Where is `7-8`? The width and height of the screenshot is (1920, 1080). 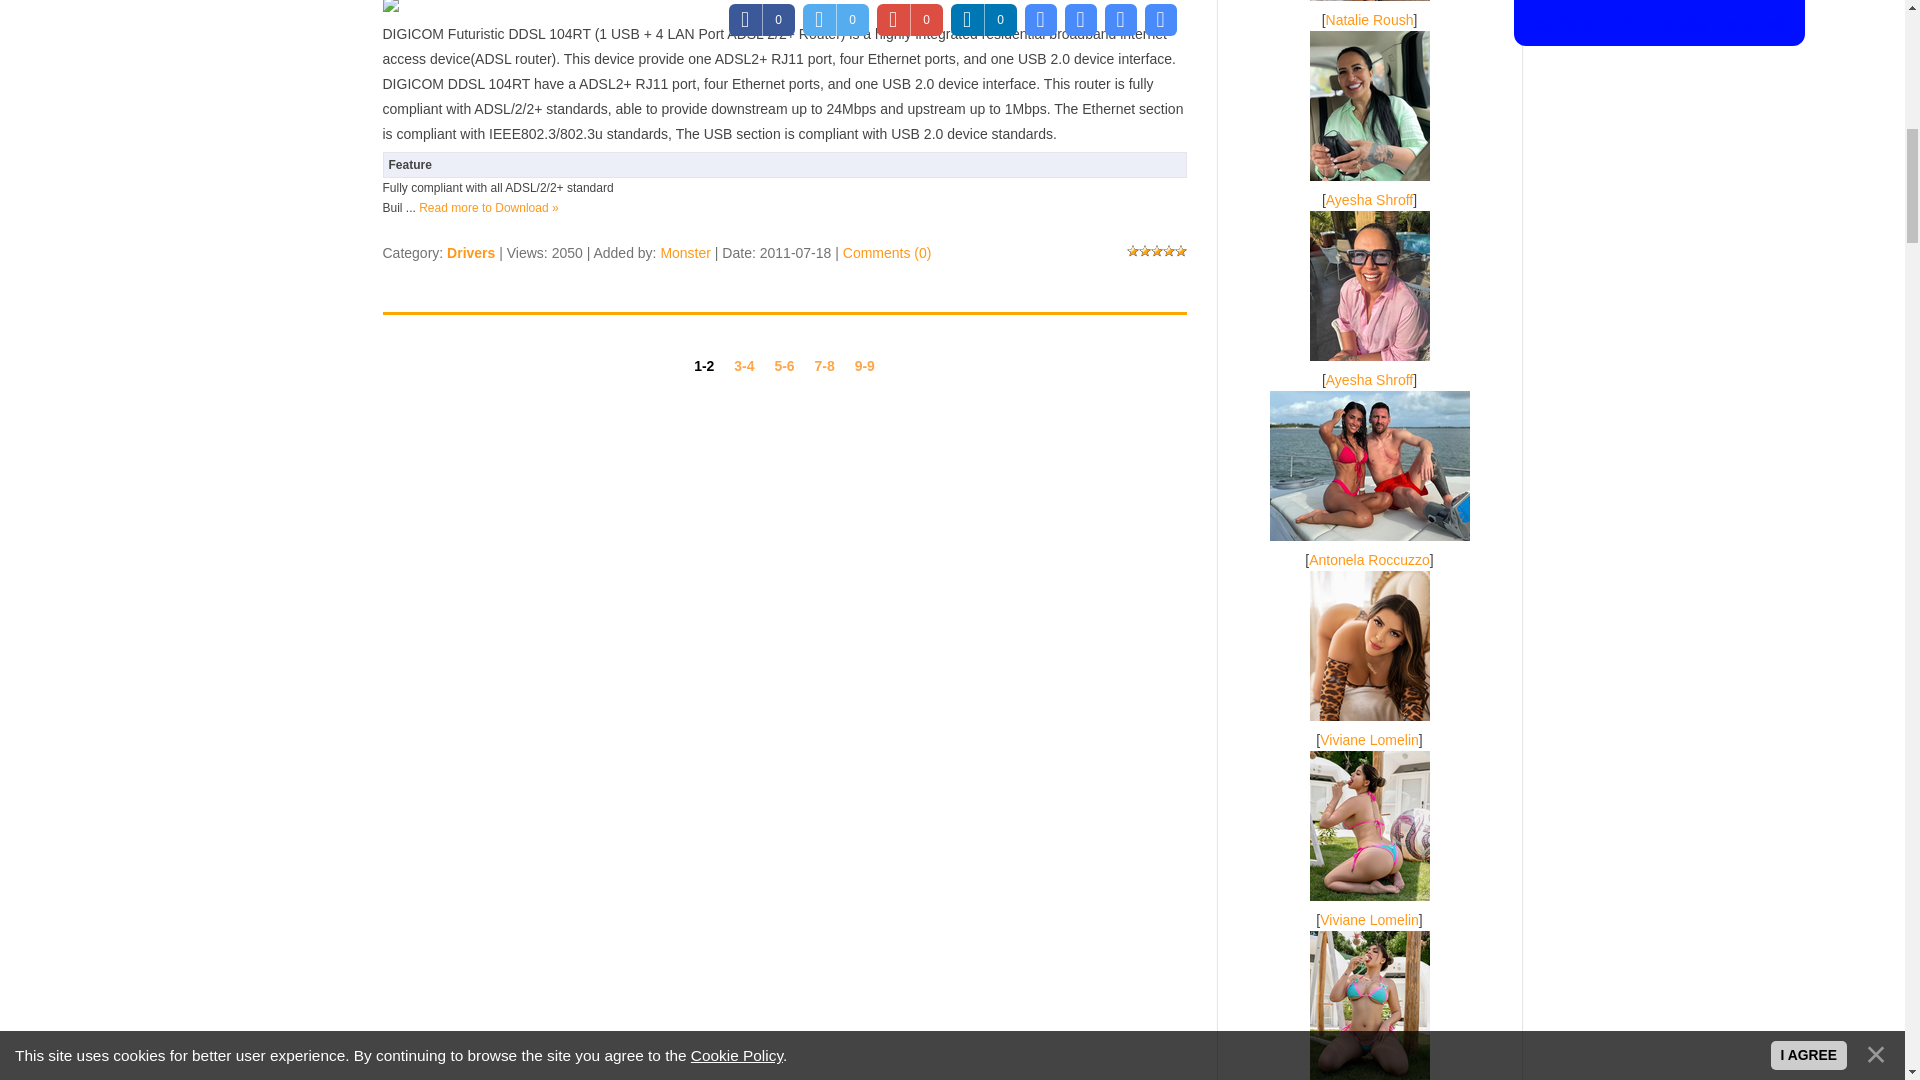 7-8 is located at coordinates (824, 364).